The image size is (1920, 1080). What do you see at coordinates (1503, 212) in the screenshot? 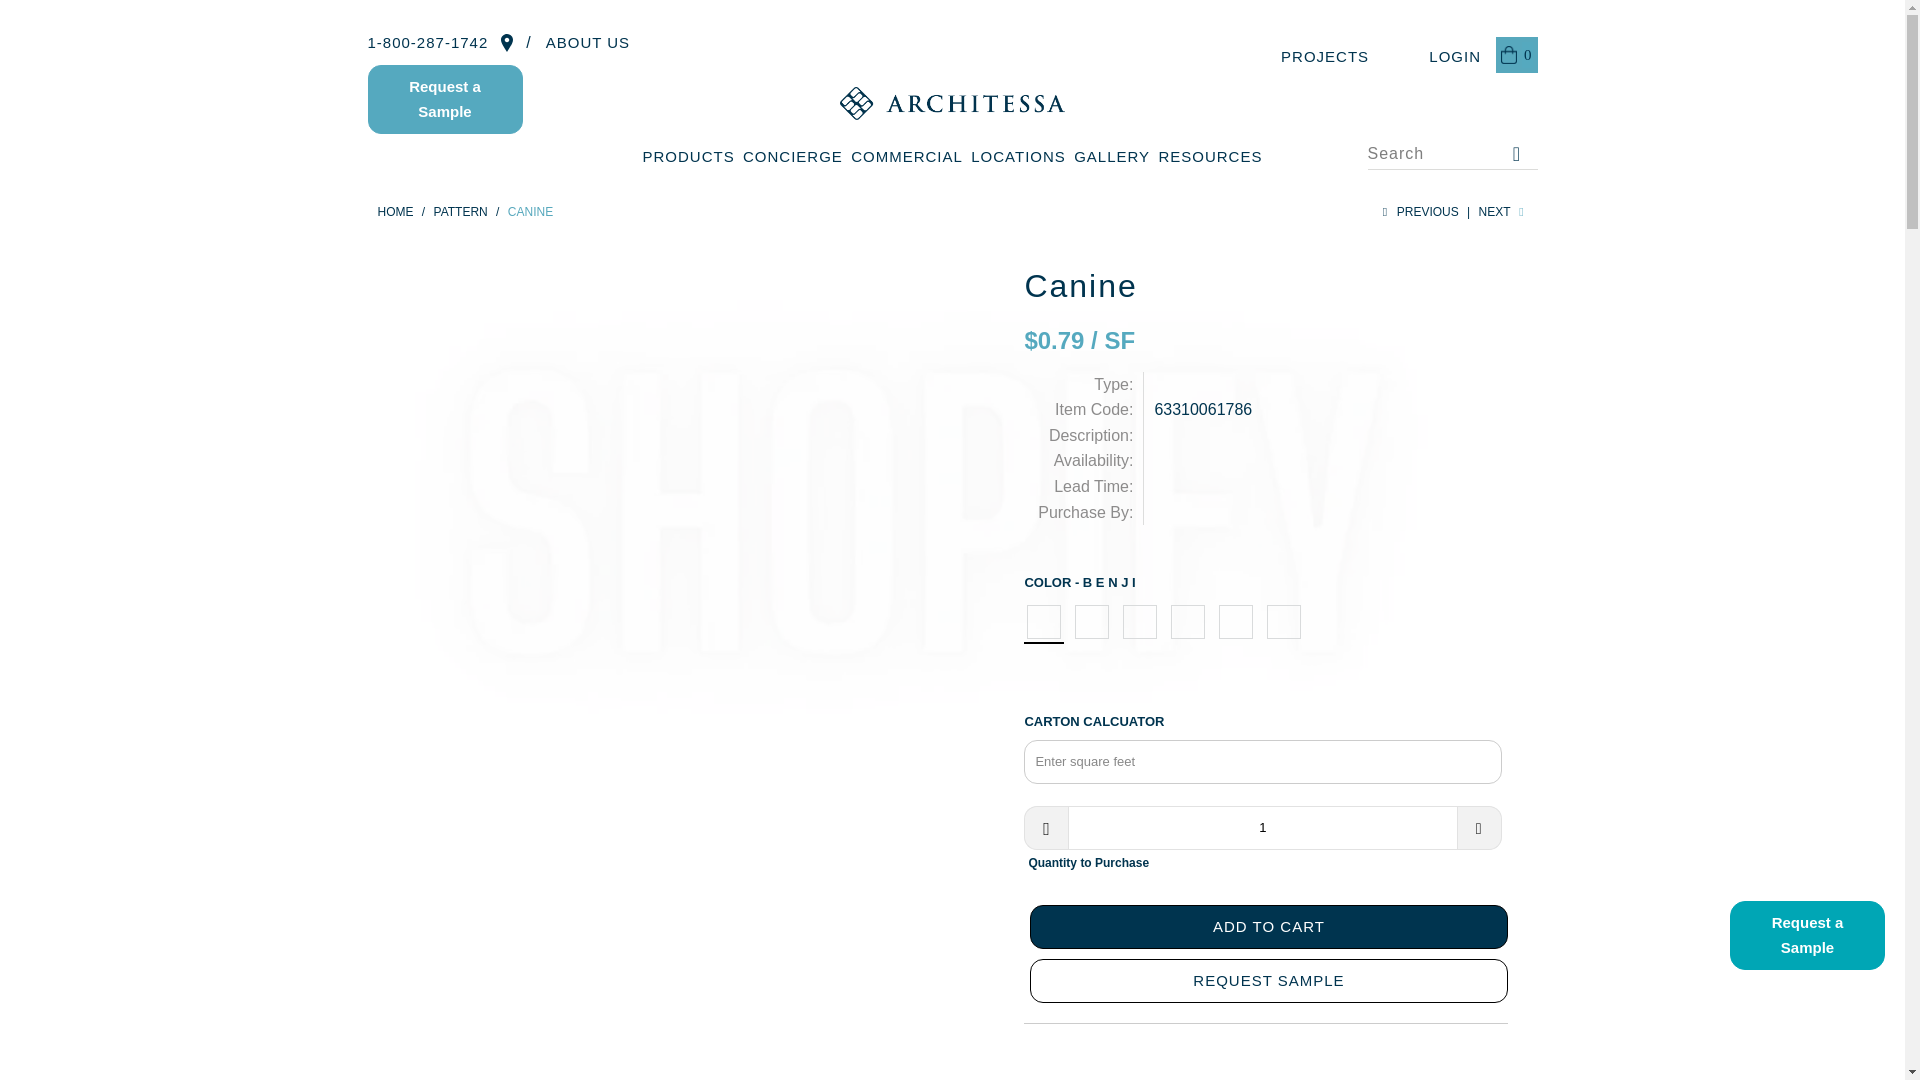
I see `Next` at bounding box center [1503, 212].